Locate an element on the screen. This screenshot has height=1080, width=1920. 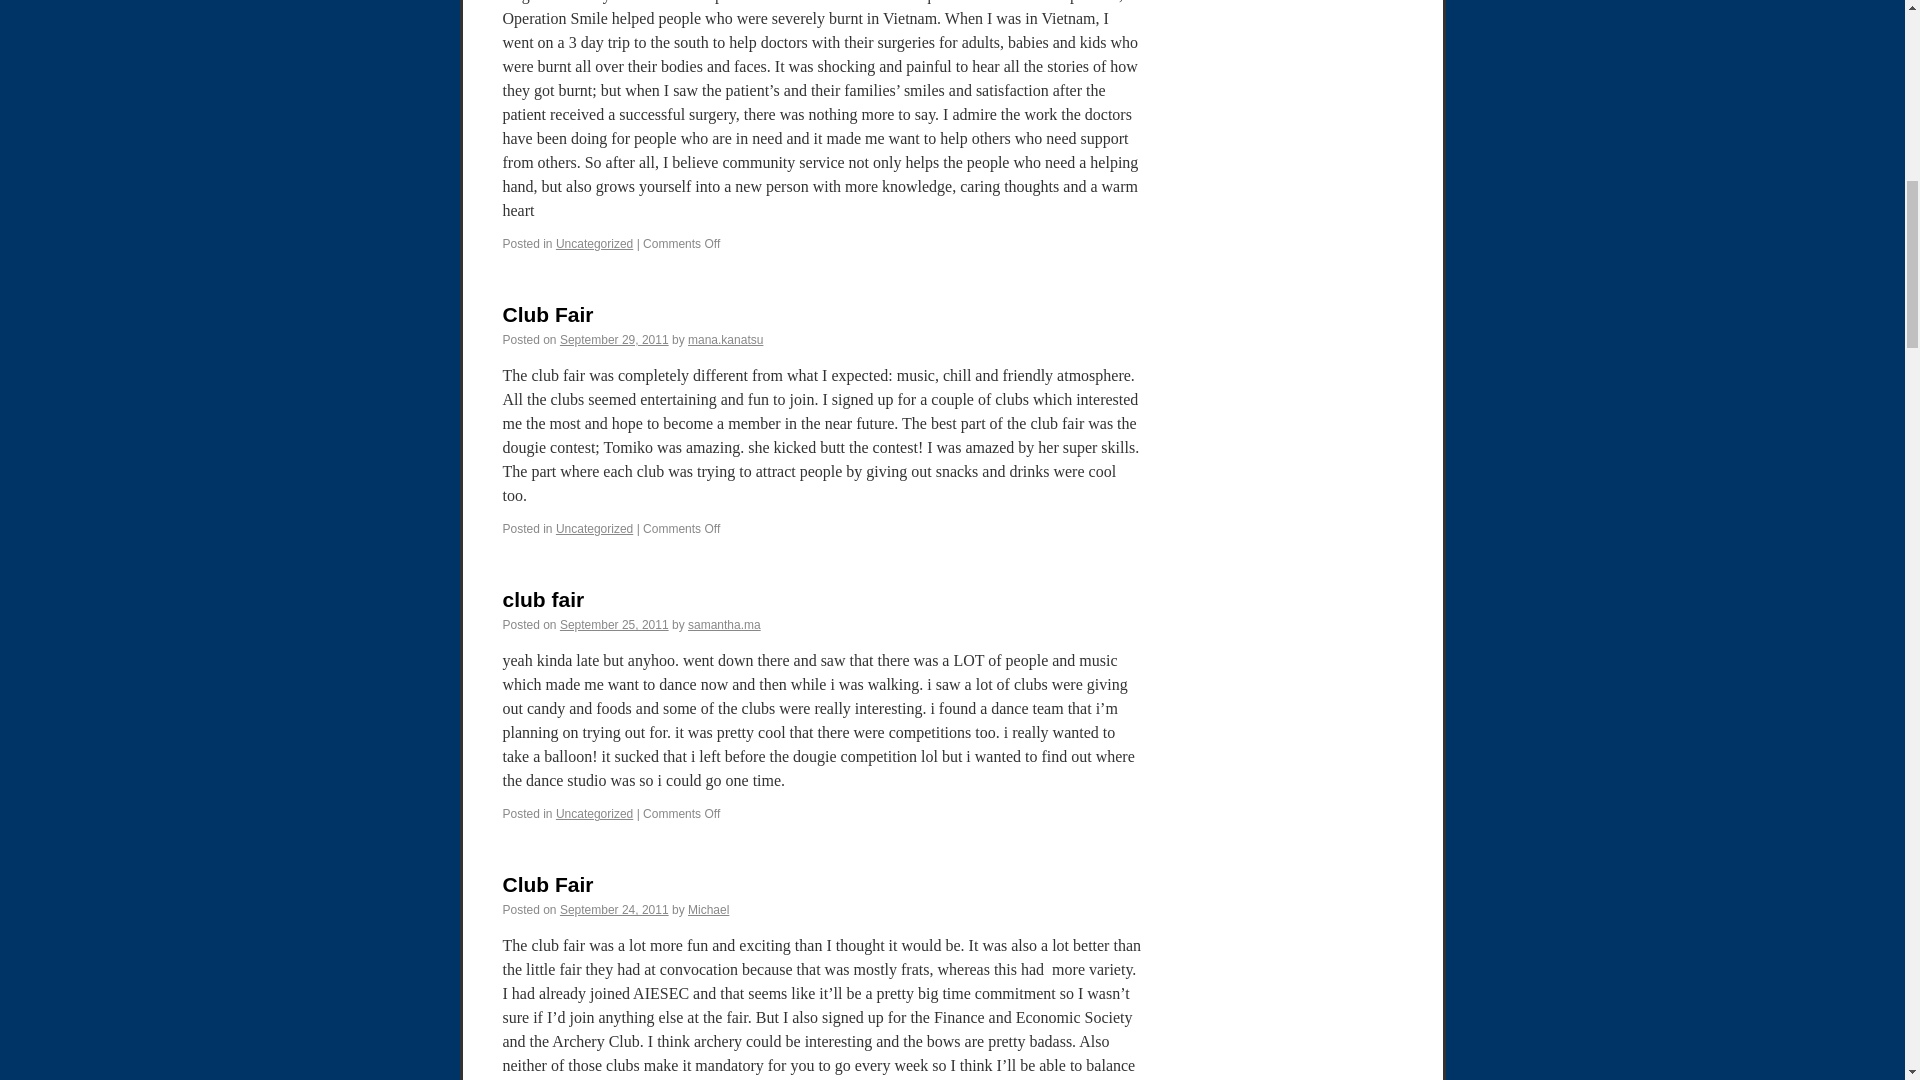
September 25, 2011 is located at coordinates (614, 624).